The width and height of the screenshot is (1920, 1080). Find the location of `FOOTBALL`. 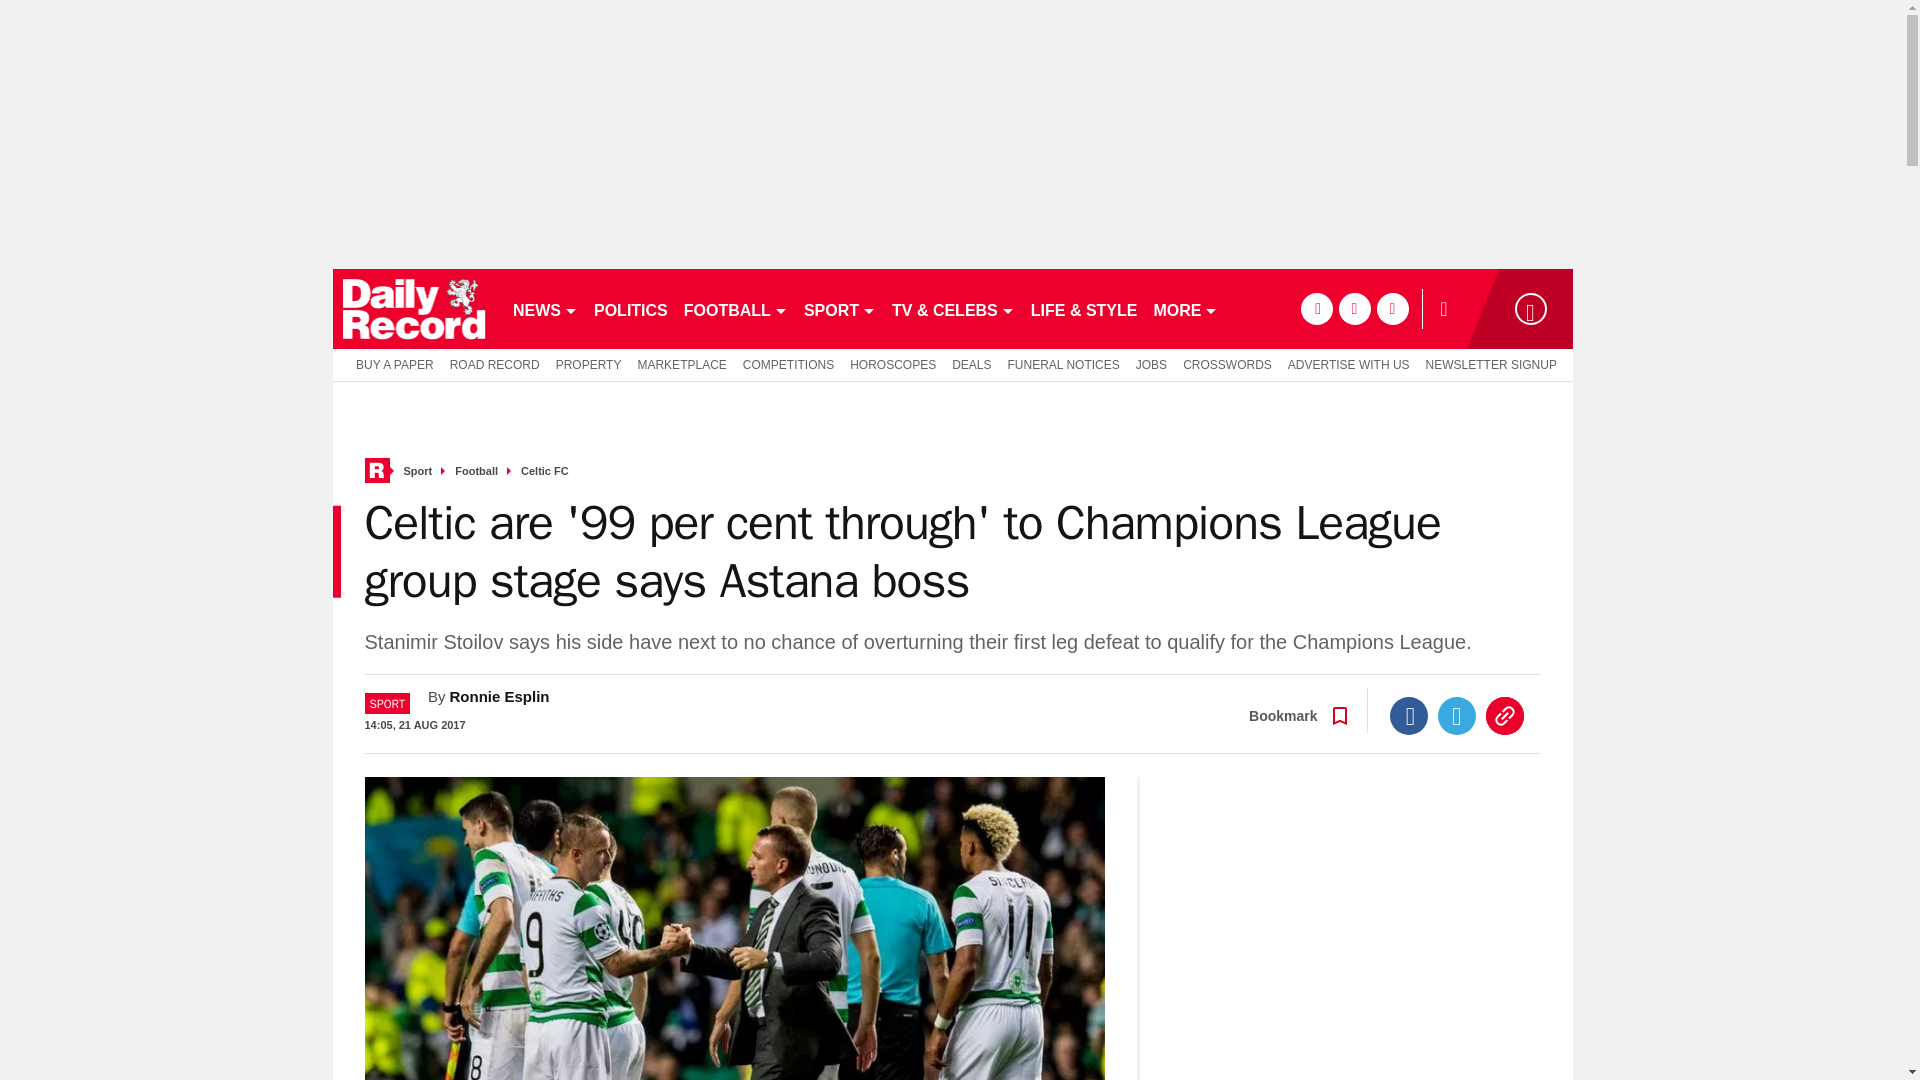

FOOTBALL is located at coordinates (736, 308).